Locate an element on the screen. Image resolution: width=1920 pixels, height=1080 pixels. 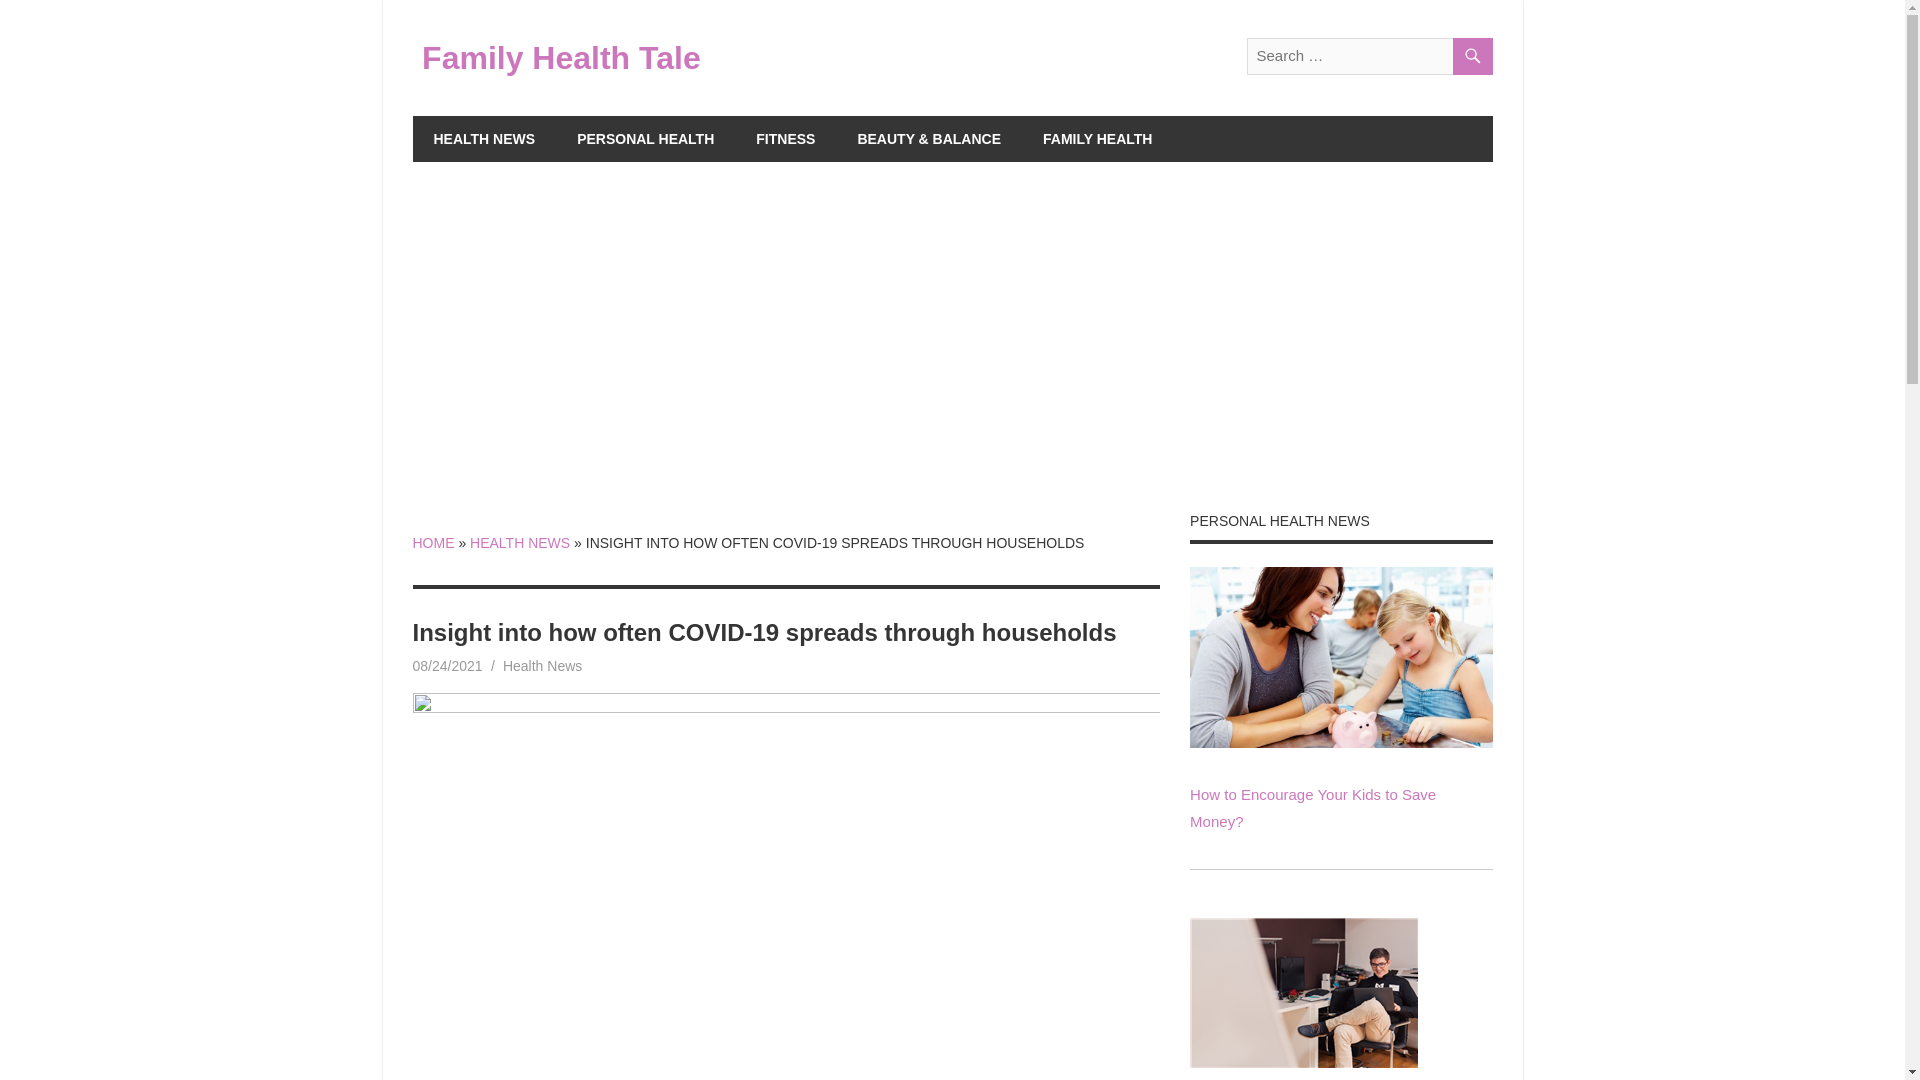
How to Encourage Your Kids to Save Money? is located at coordinates (1313, 808).